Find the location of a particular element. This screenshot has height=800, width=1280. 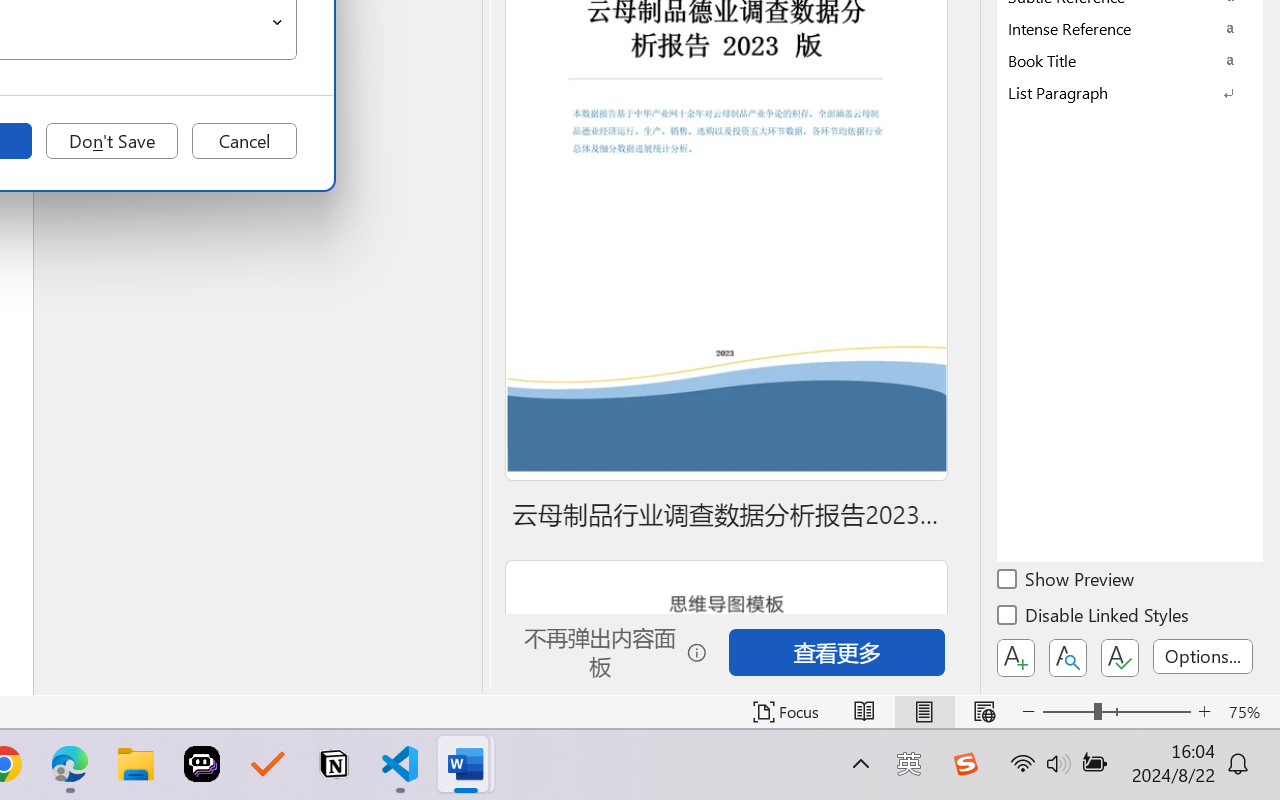

Class: NetUIImage is located at coordinates (1116, 92).